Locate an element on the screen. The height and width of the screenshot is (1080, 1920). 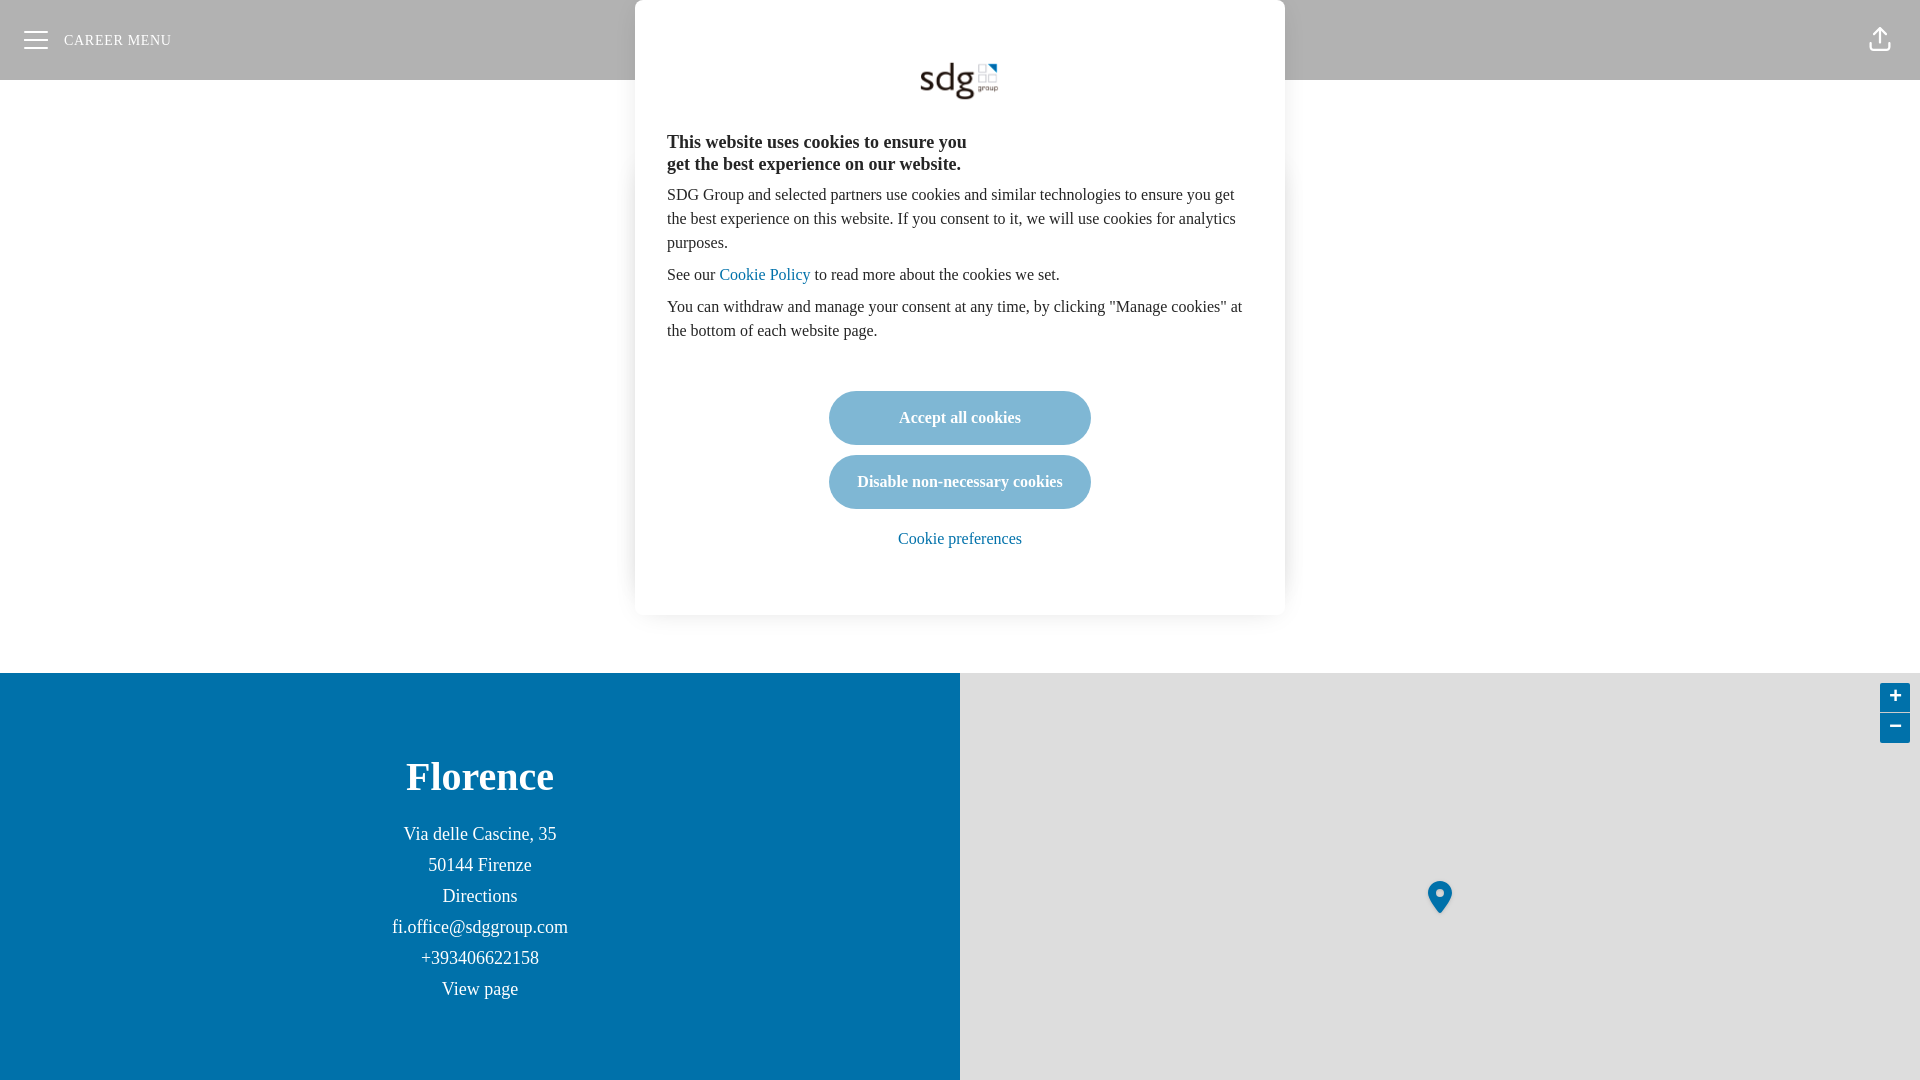
CAREER MENU is located at coordinates (98, 40).